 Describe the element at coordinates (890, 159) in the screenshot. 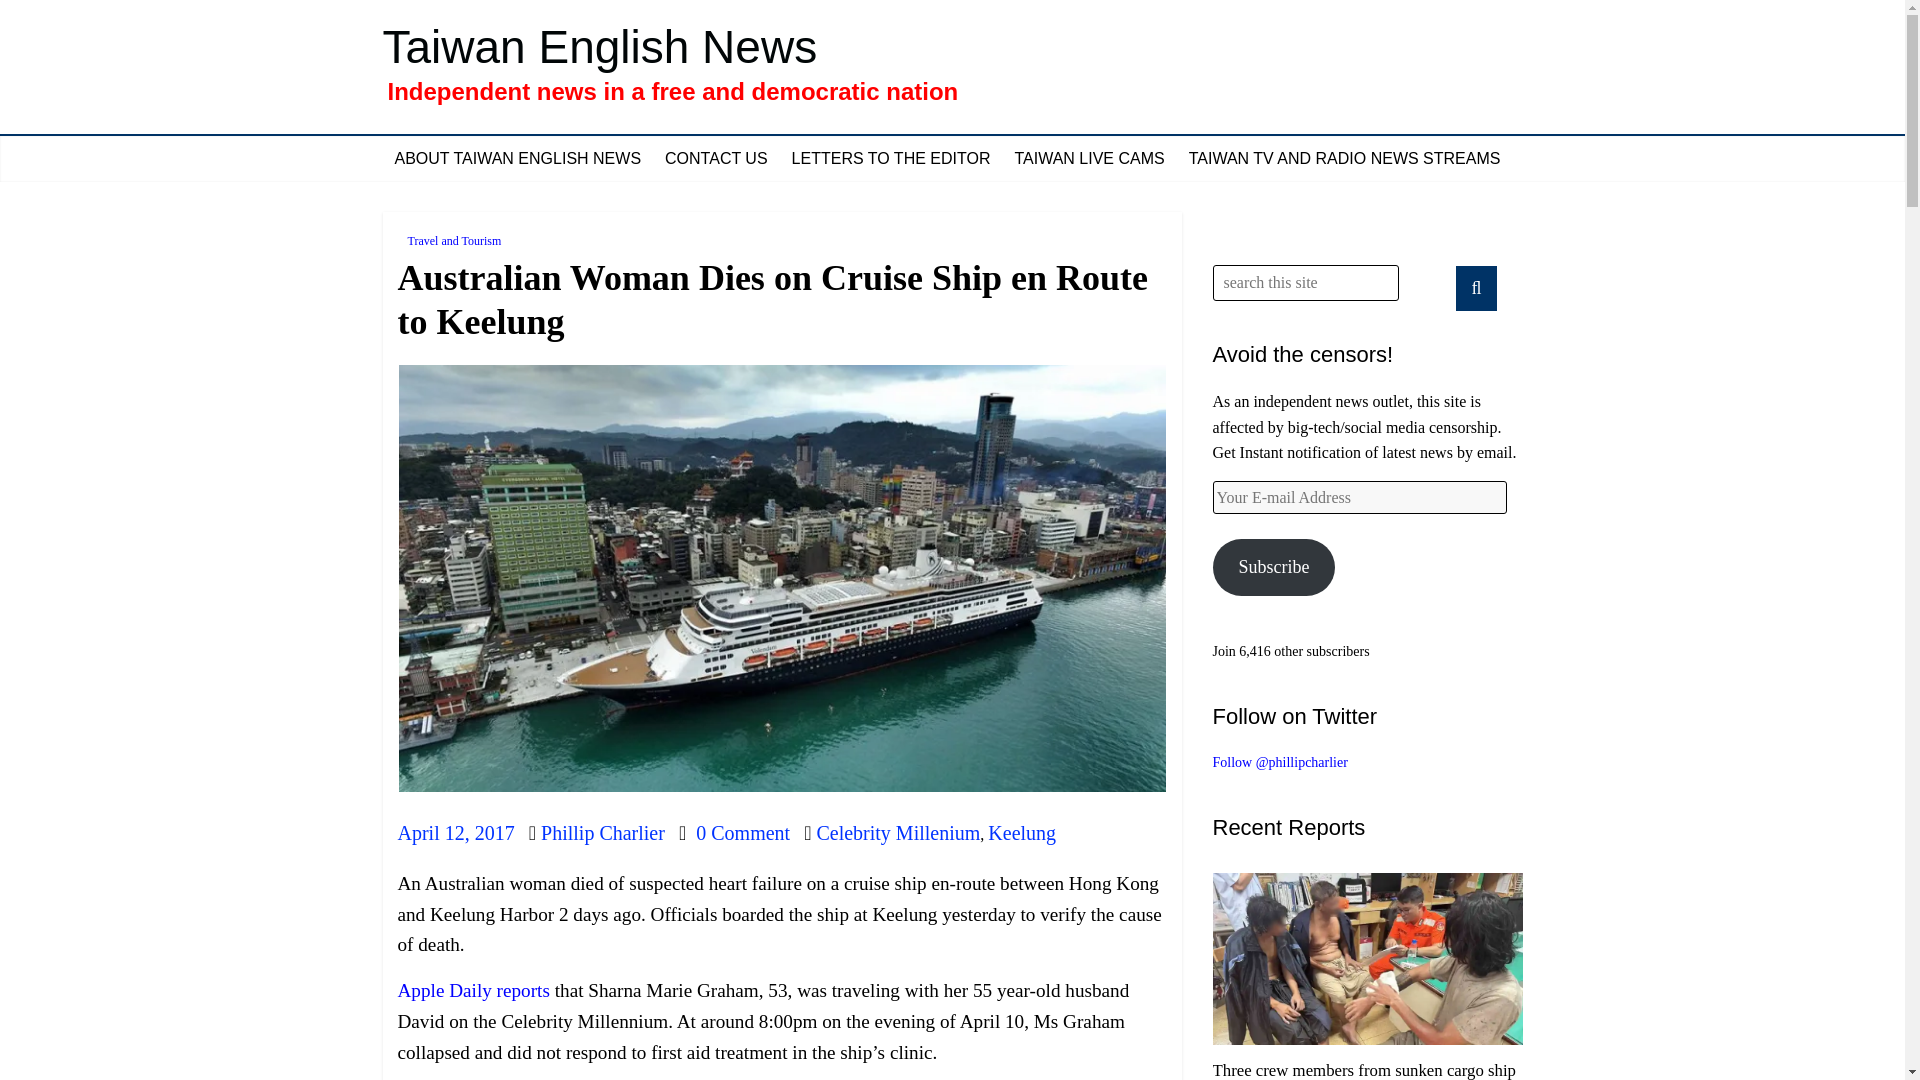

I see `LETTERS TO THE EDITOR` at that location.